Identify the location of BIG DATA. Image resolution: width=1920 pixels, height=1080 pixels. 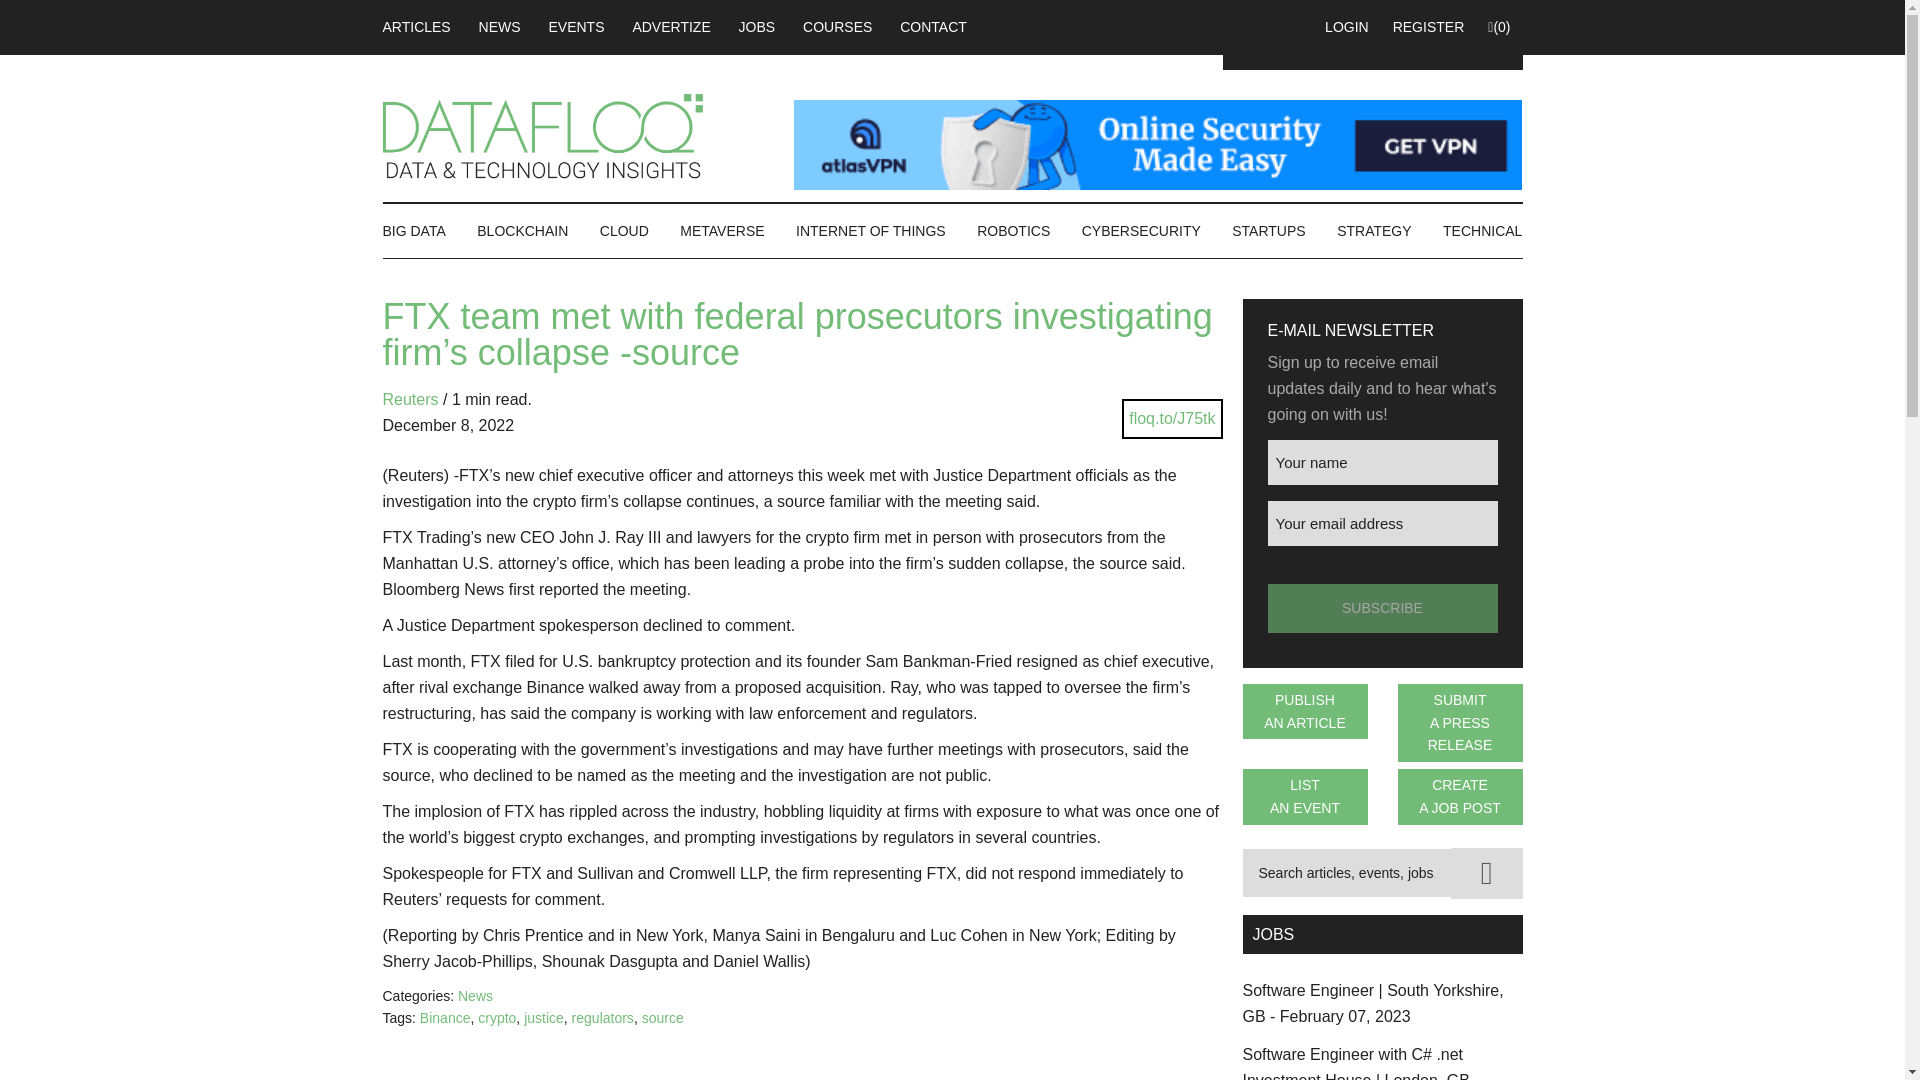
(419, 231).